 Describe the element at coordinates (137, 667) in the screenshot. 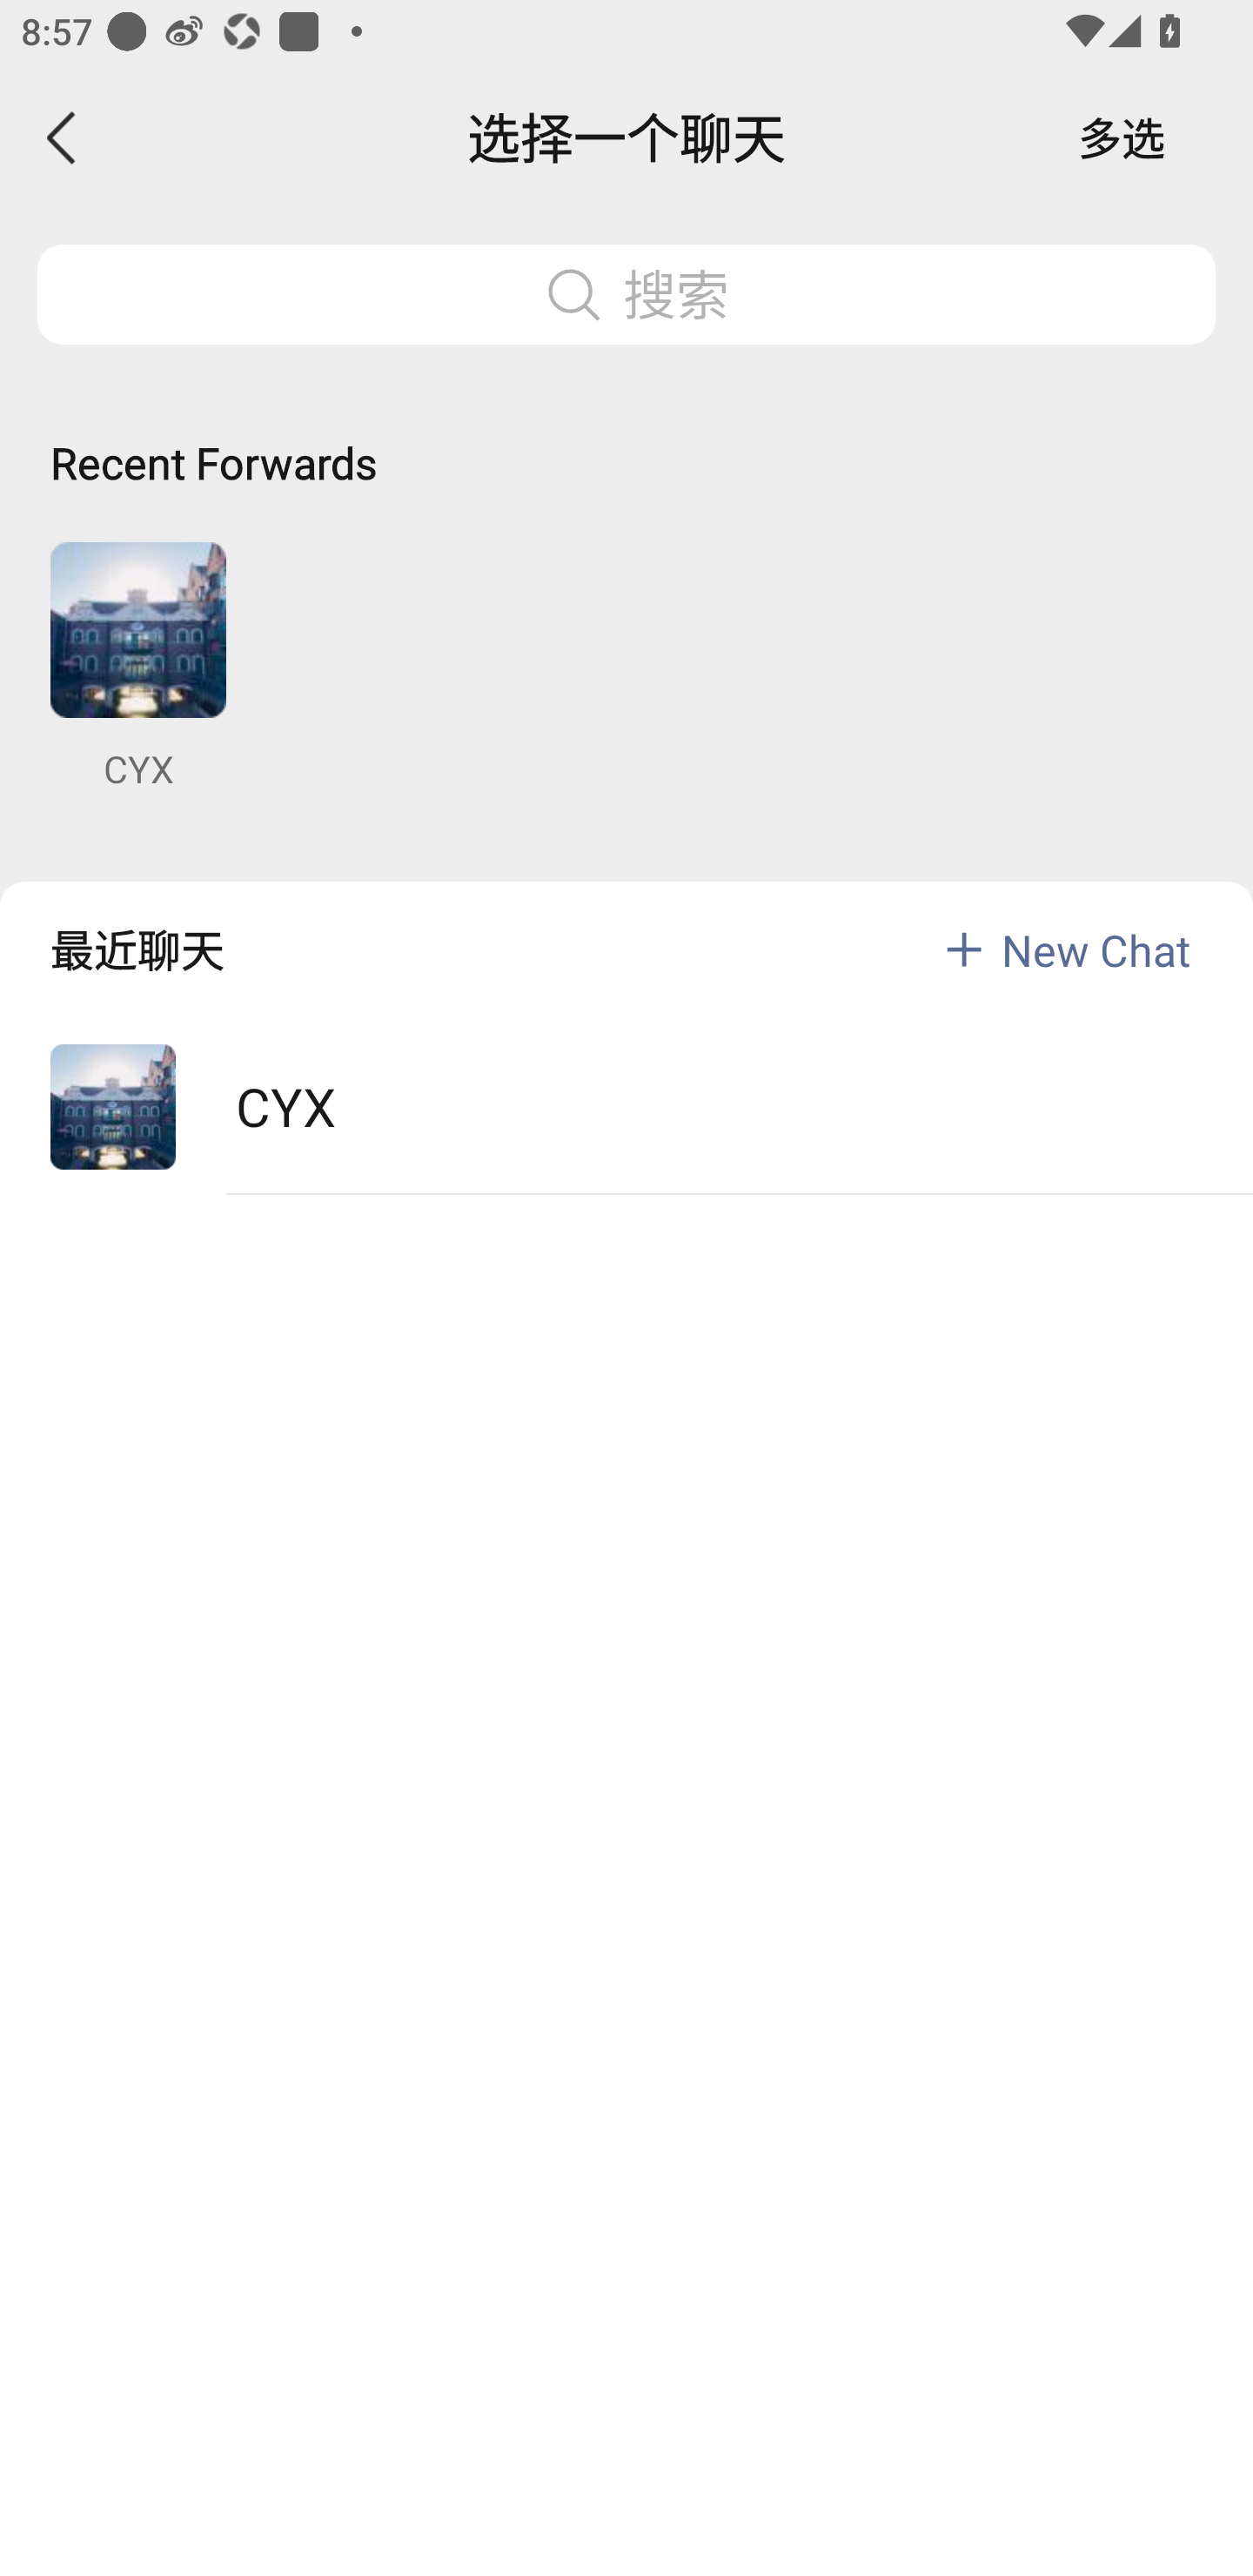

I see `CYX` at that location.